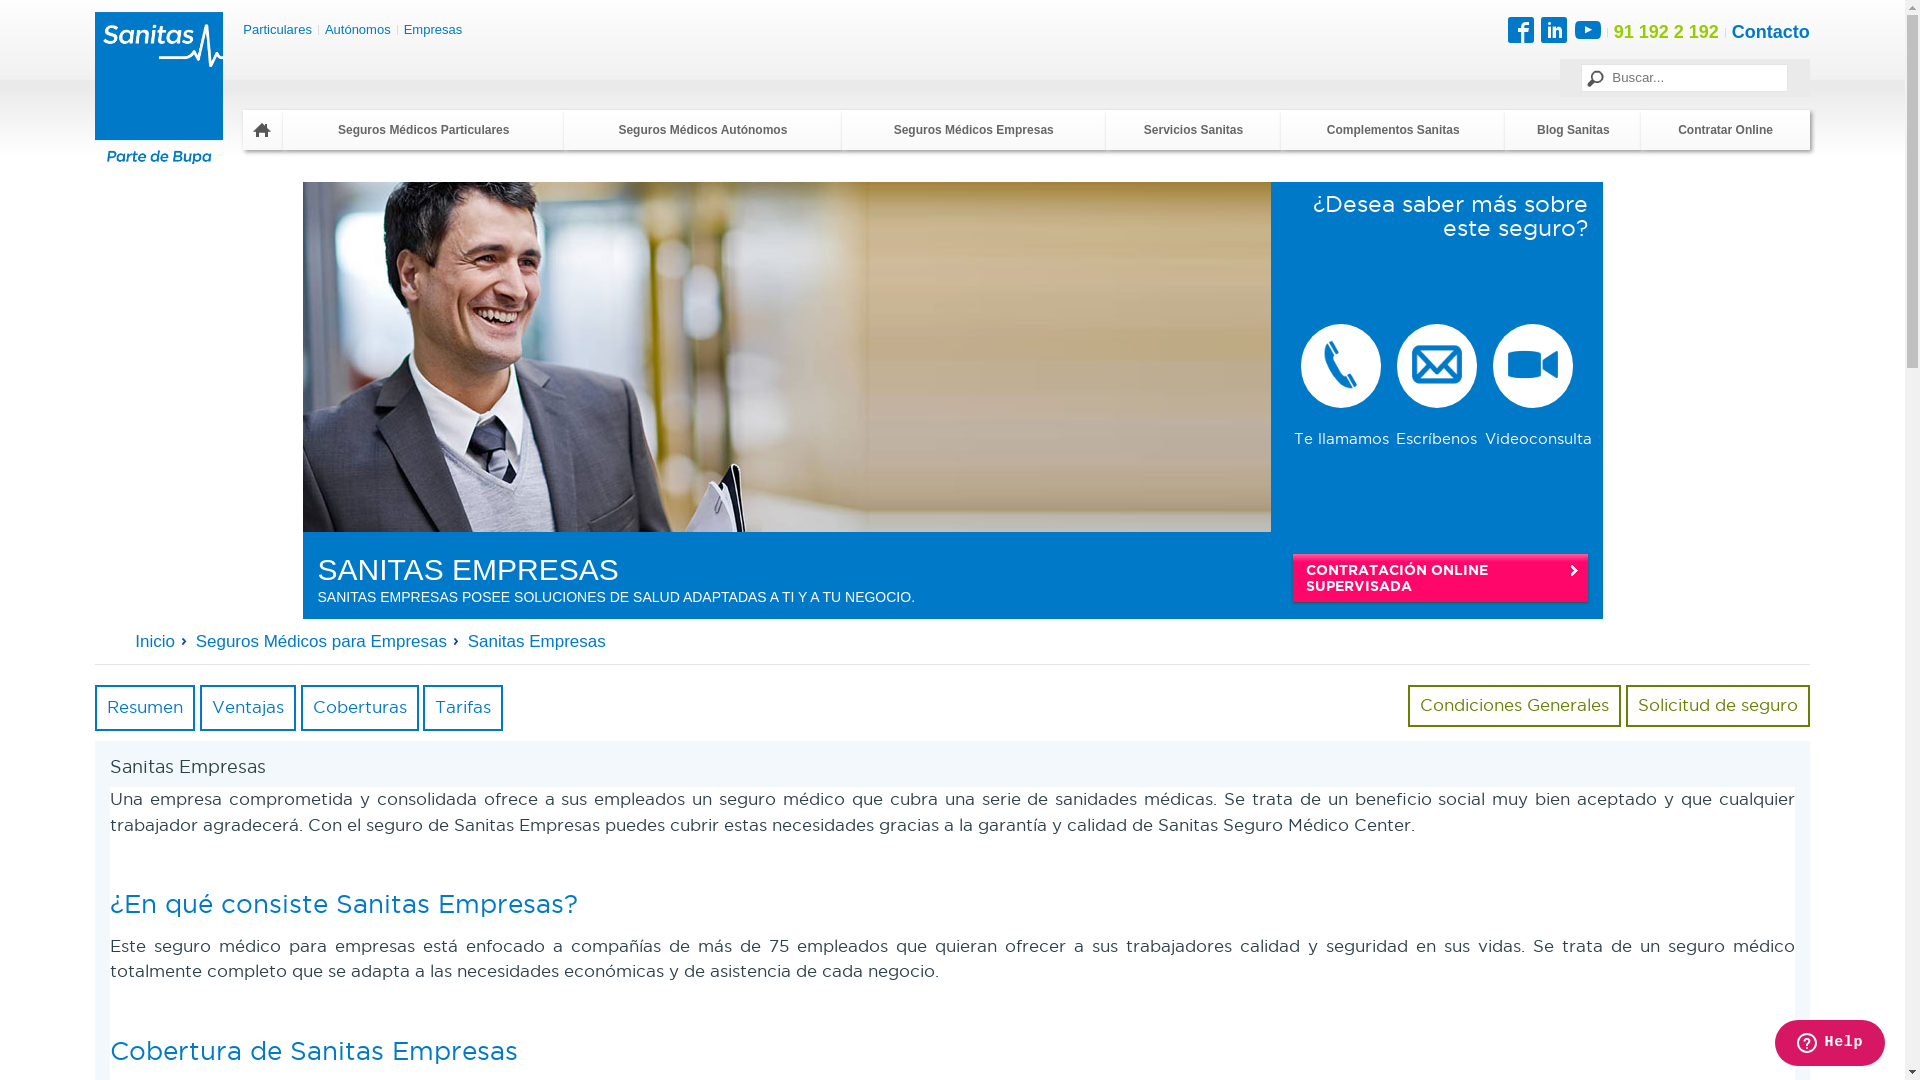  I want to click on Tarifas, so click(463, 708).